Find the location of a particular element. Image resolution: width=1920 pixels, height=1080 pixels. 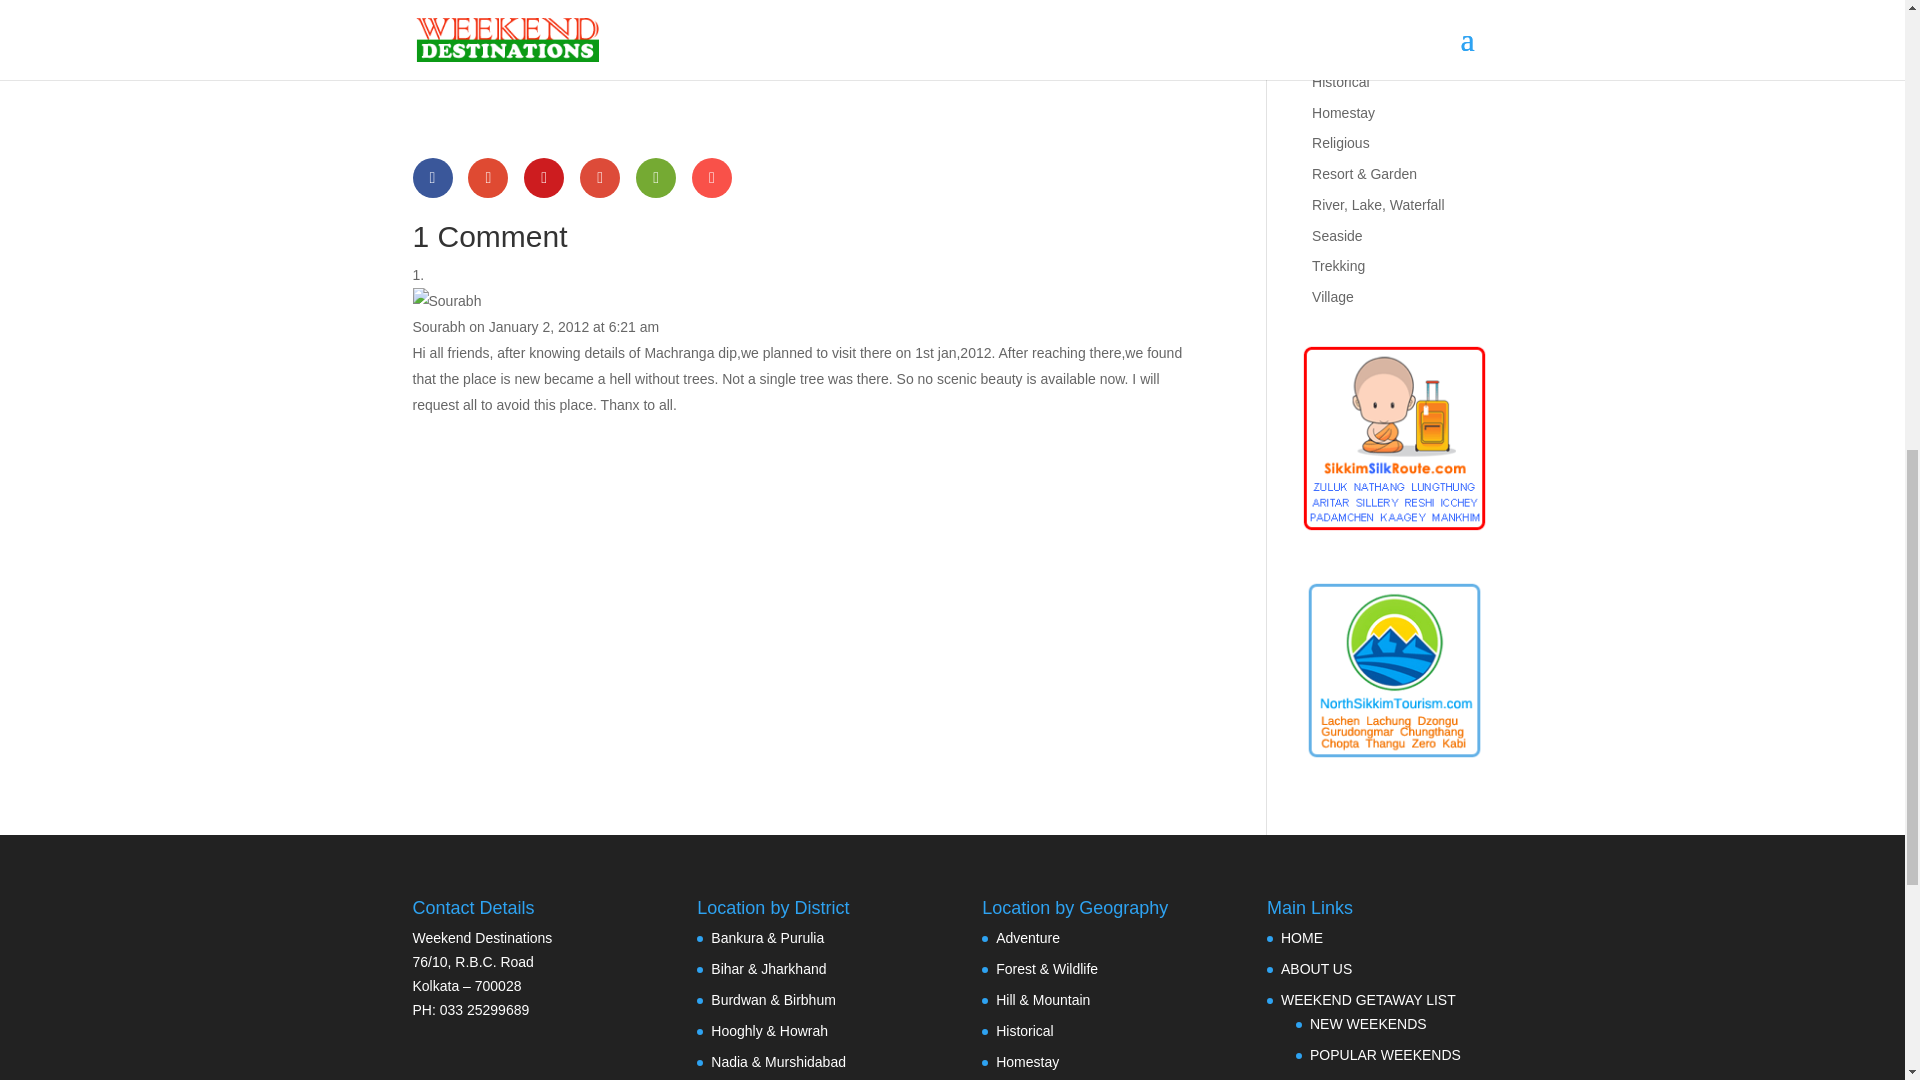

Advertisement is located at coordinates (646, 90).